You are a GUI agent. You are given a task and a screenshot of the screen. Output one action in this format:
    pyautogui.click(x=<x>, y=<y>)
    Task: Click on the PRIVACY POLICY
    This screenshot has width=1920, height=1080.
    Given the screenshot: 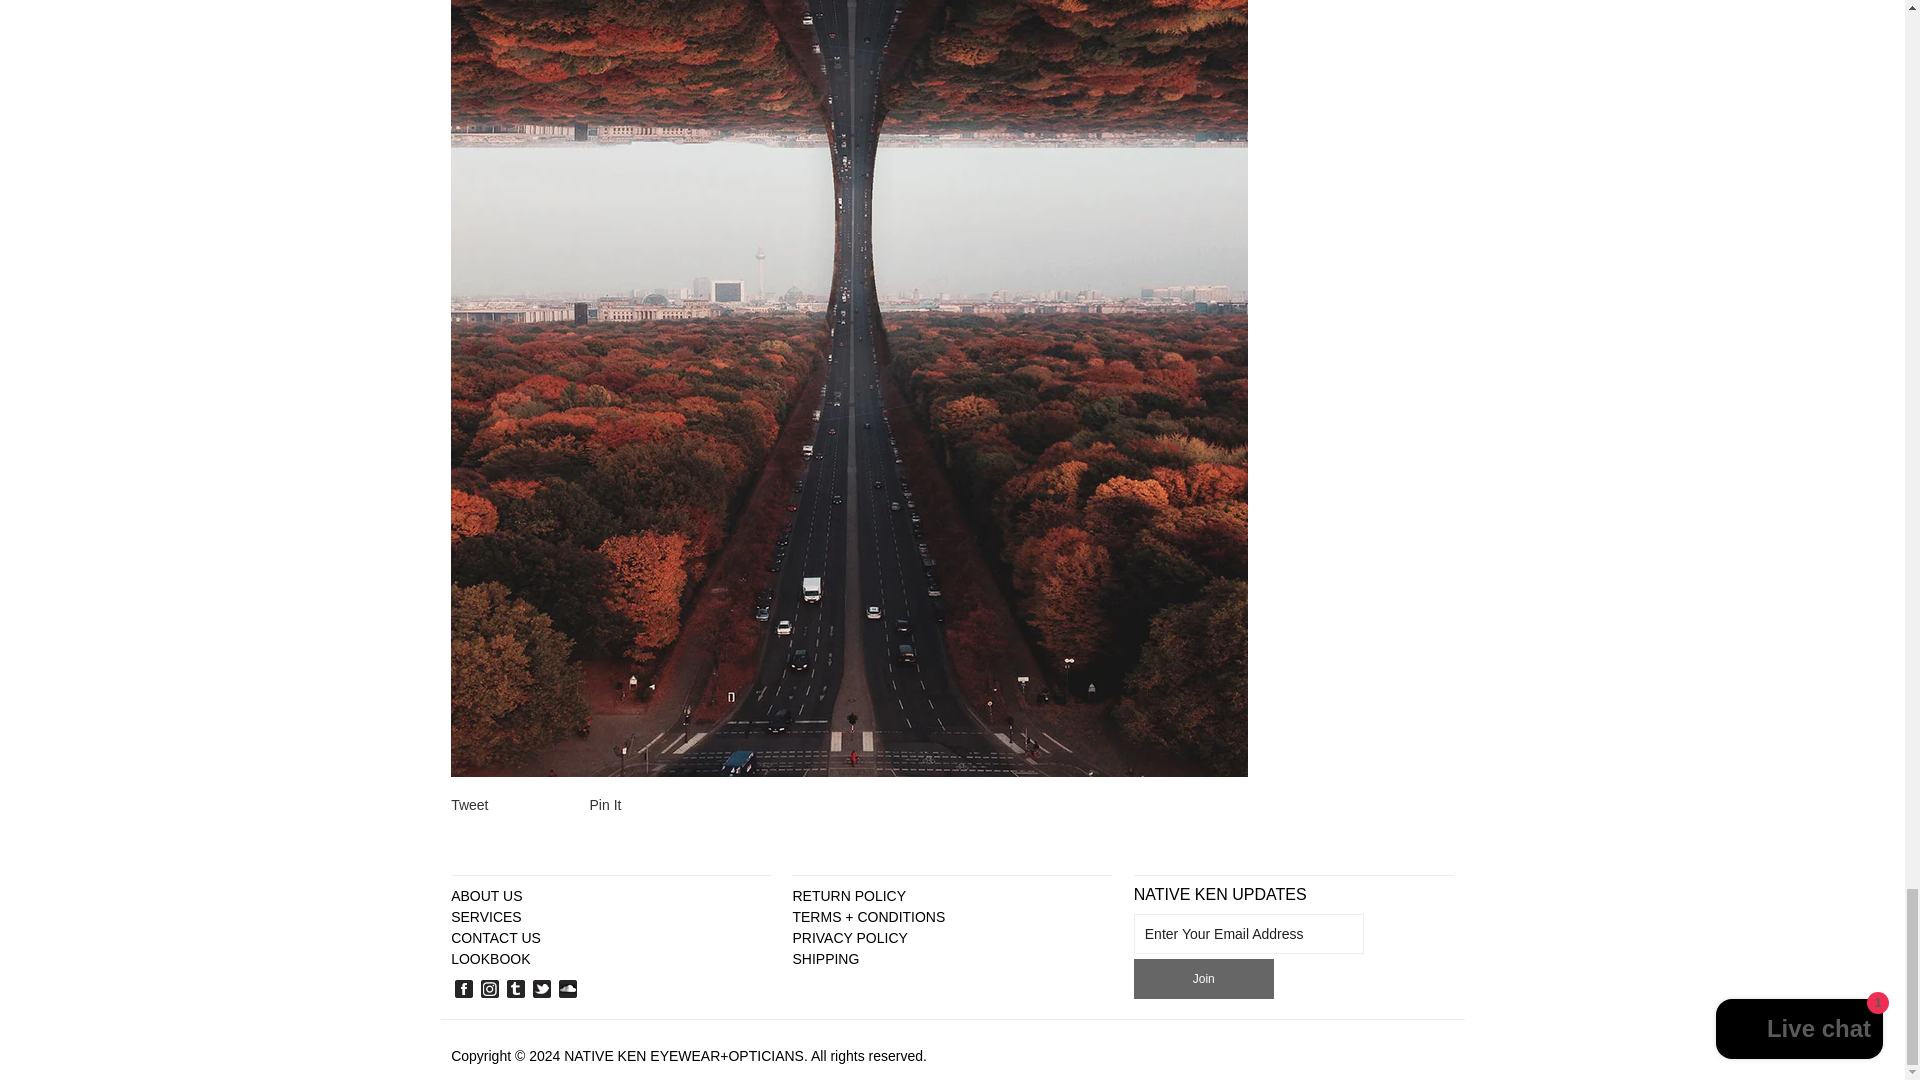 What is the action you would take?
    pyautogui.click(x=848, y=938)
    